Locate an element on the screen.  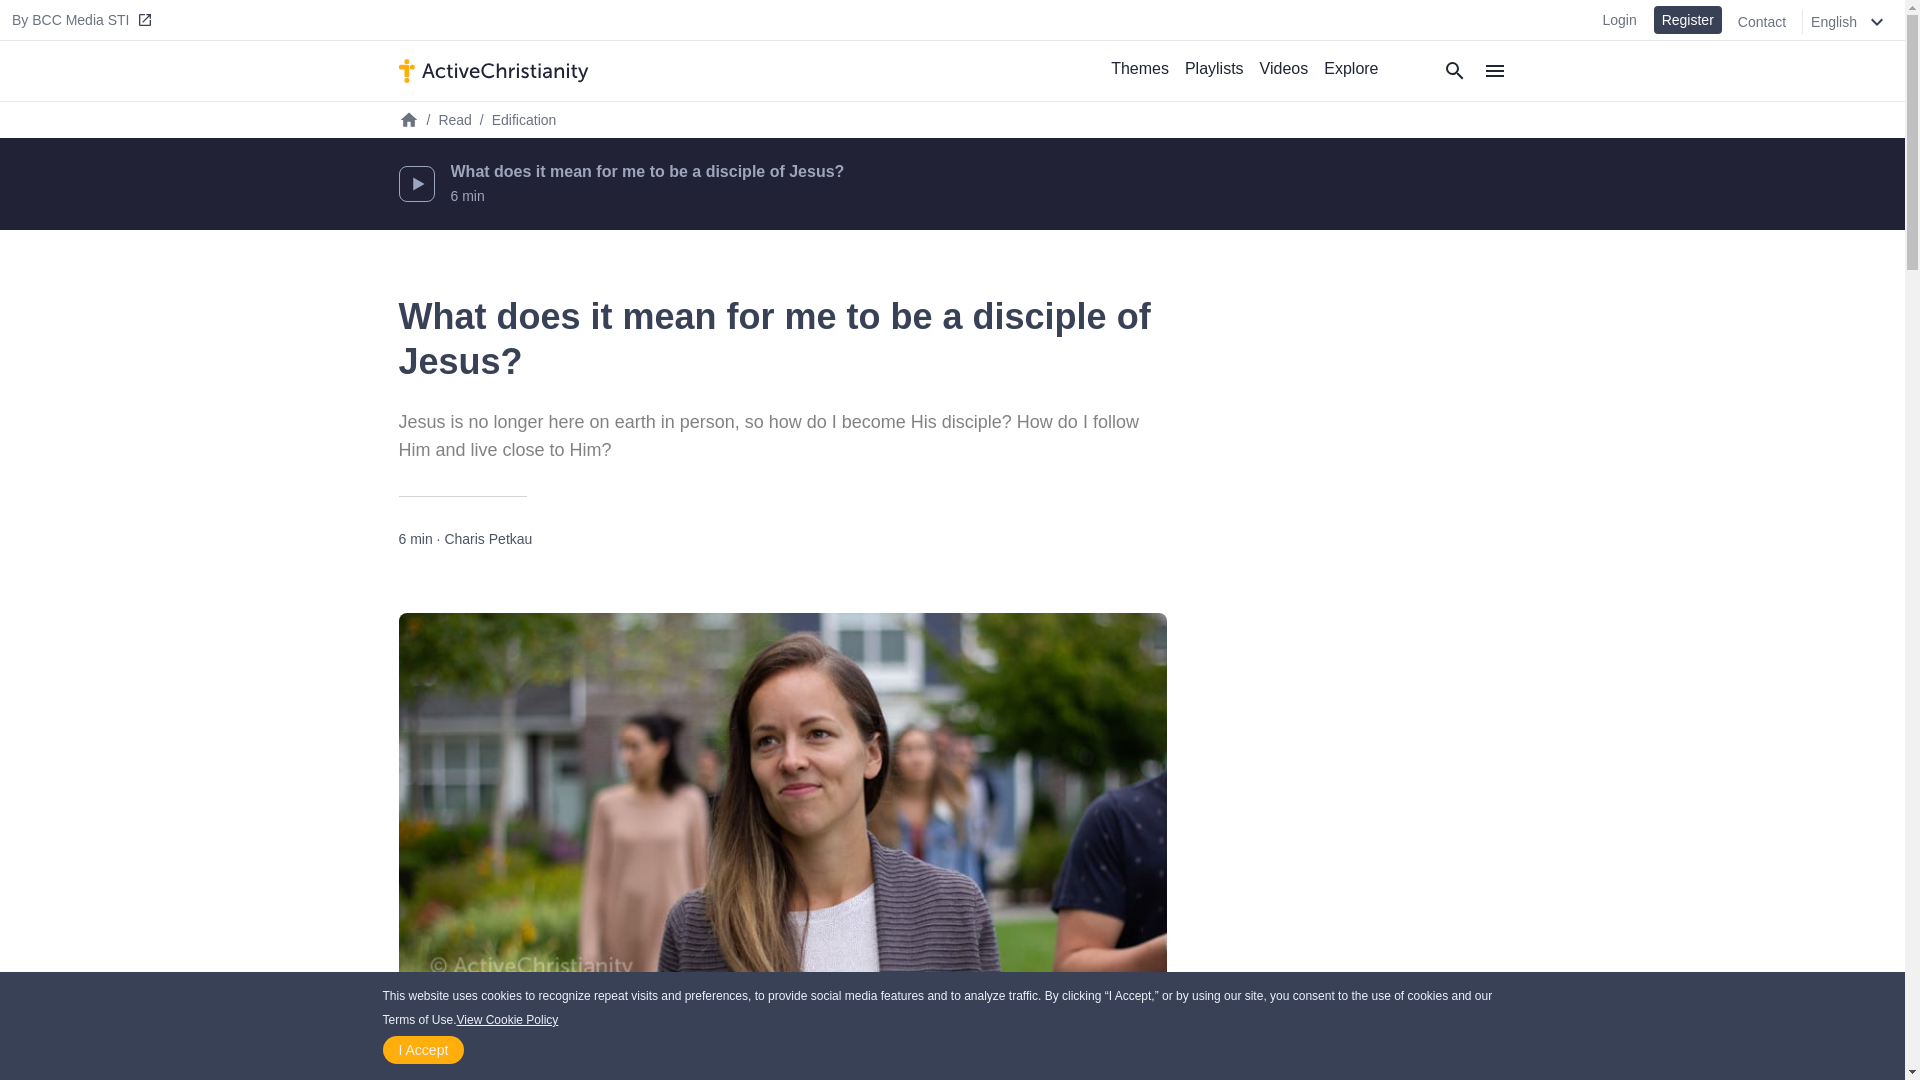
I Accept is located at coordinates (423, 1049).